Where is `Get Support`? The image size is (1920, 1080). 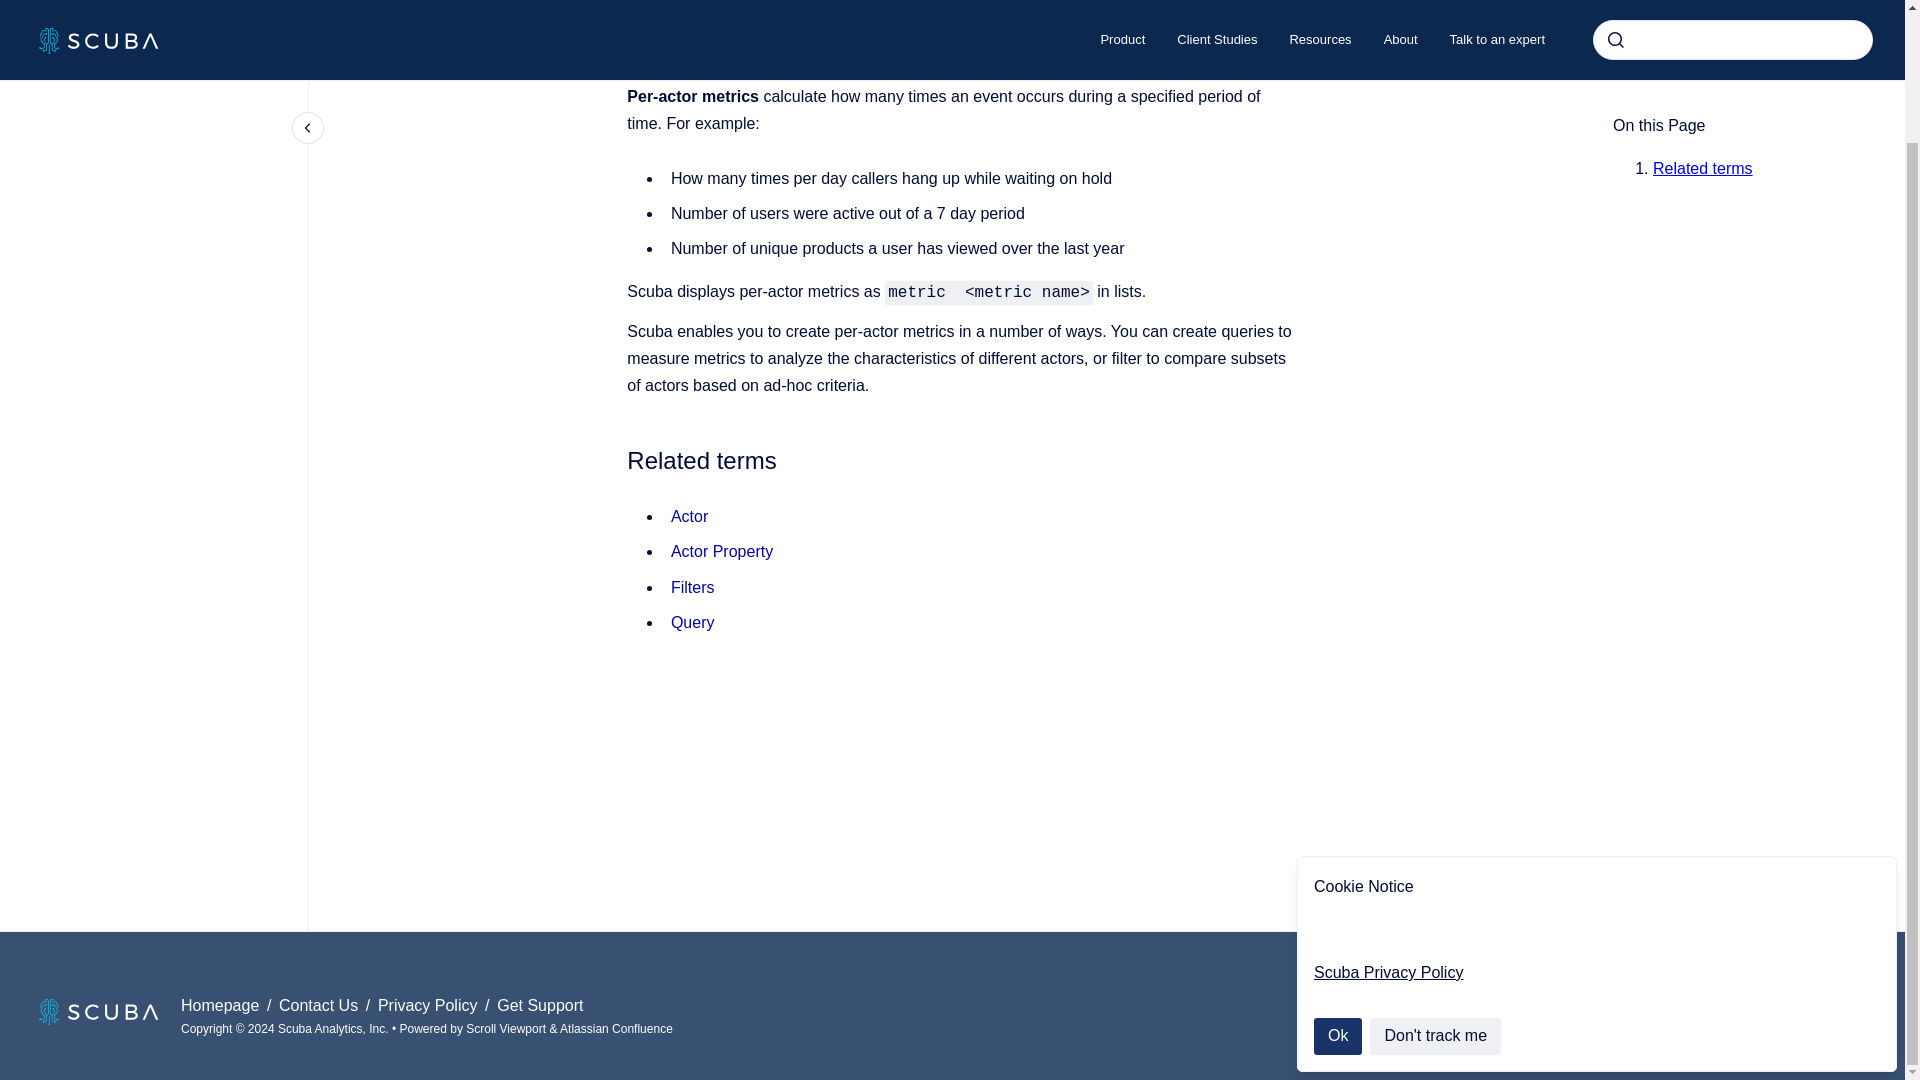
Get Support is located at coordinates (540, 1005).